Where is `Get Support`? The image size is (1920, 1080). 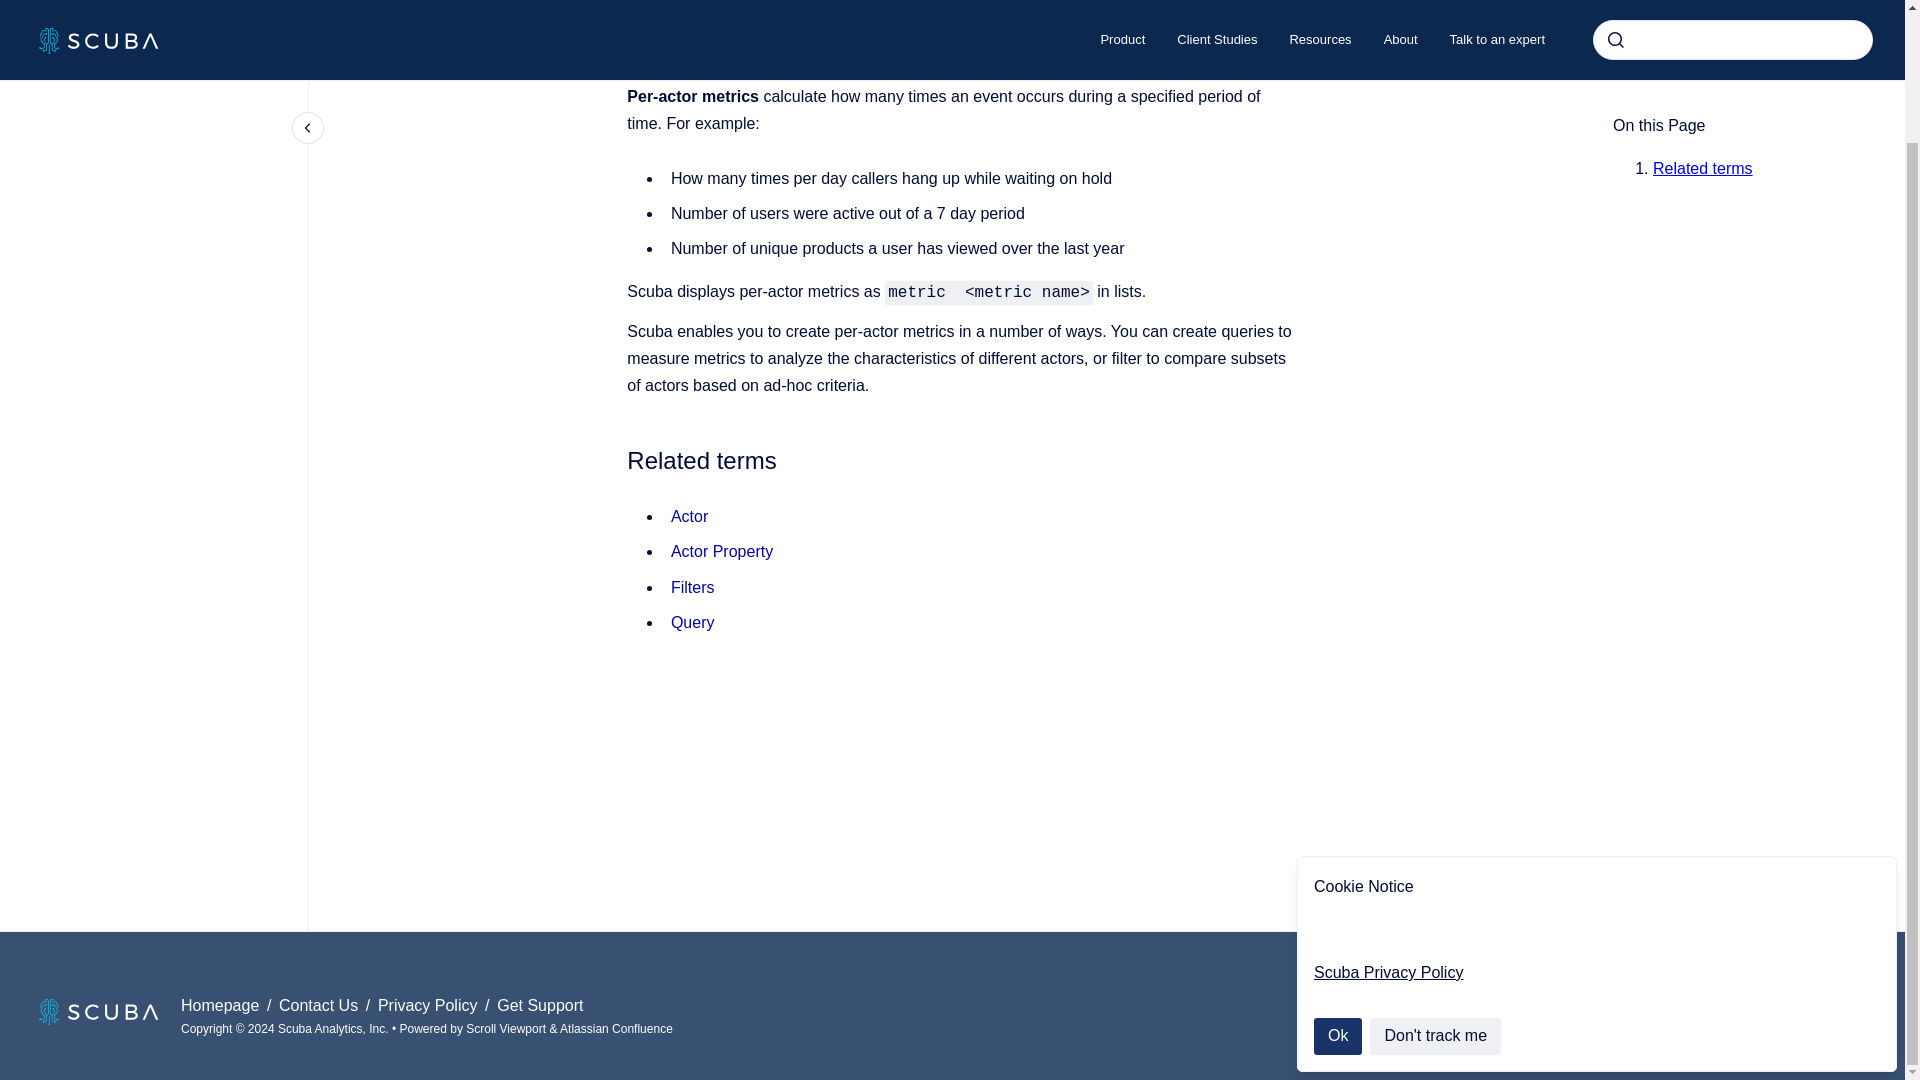
Get Support is located at coordinates (540, 1005).